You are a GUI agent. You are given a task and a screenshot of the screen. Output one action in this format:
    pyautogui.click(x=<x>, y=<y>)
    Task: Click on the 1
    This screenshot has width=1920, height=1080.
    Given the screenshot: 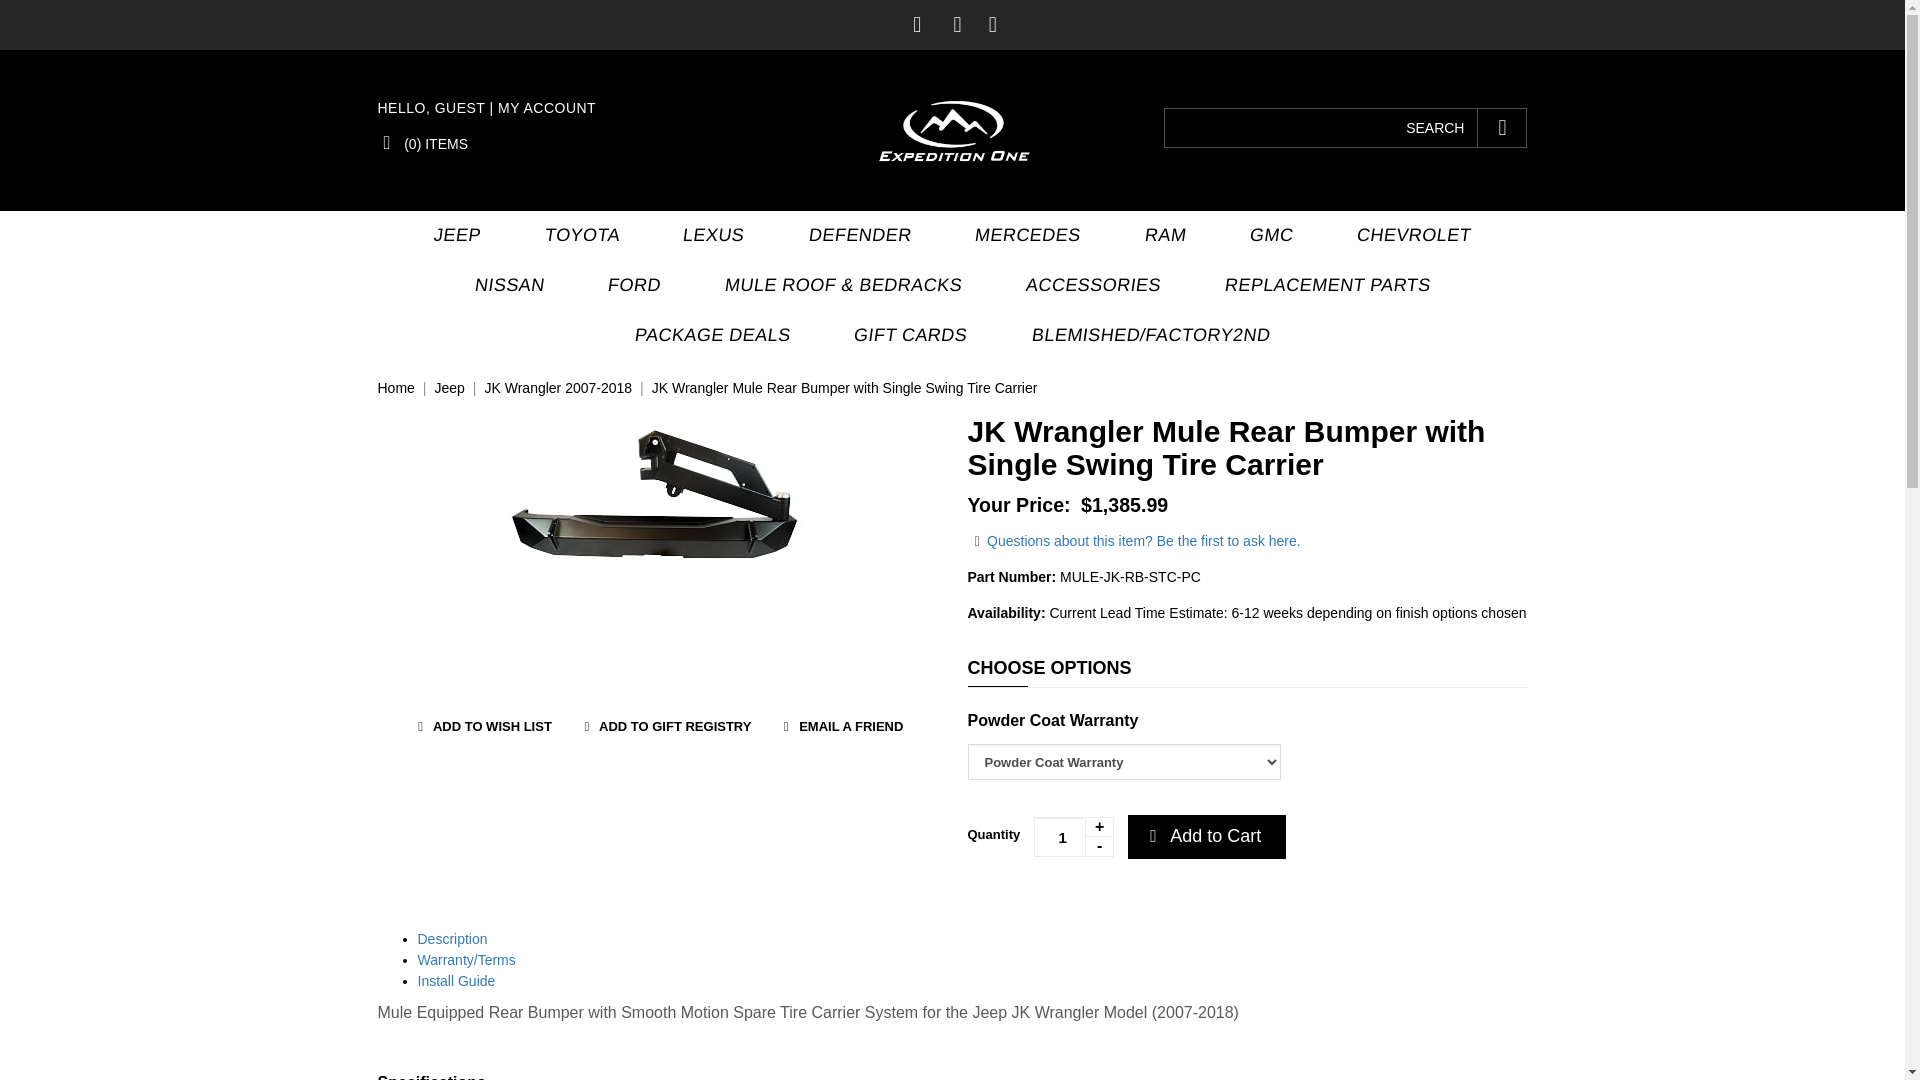 What is the action you would take?
    pyautogui.click(x=1074, y=836)
    